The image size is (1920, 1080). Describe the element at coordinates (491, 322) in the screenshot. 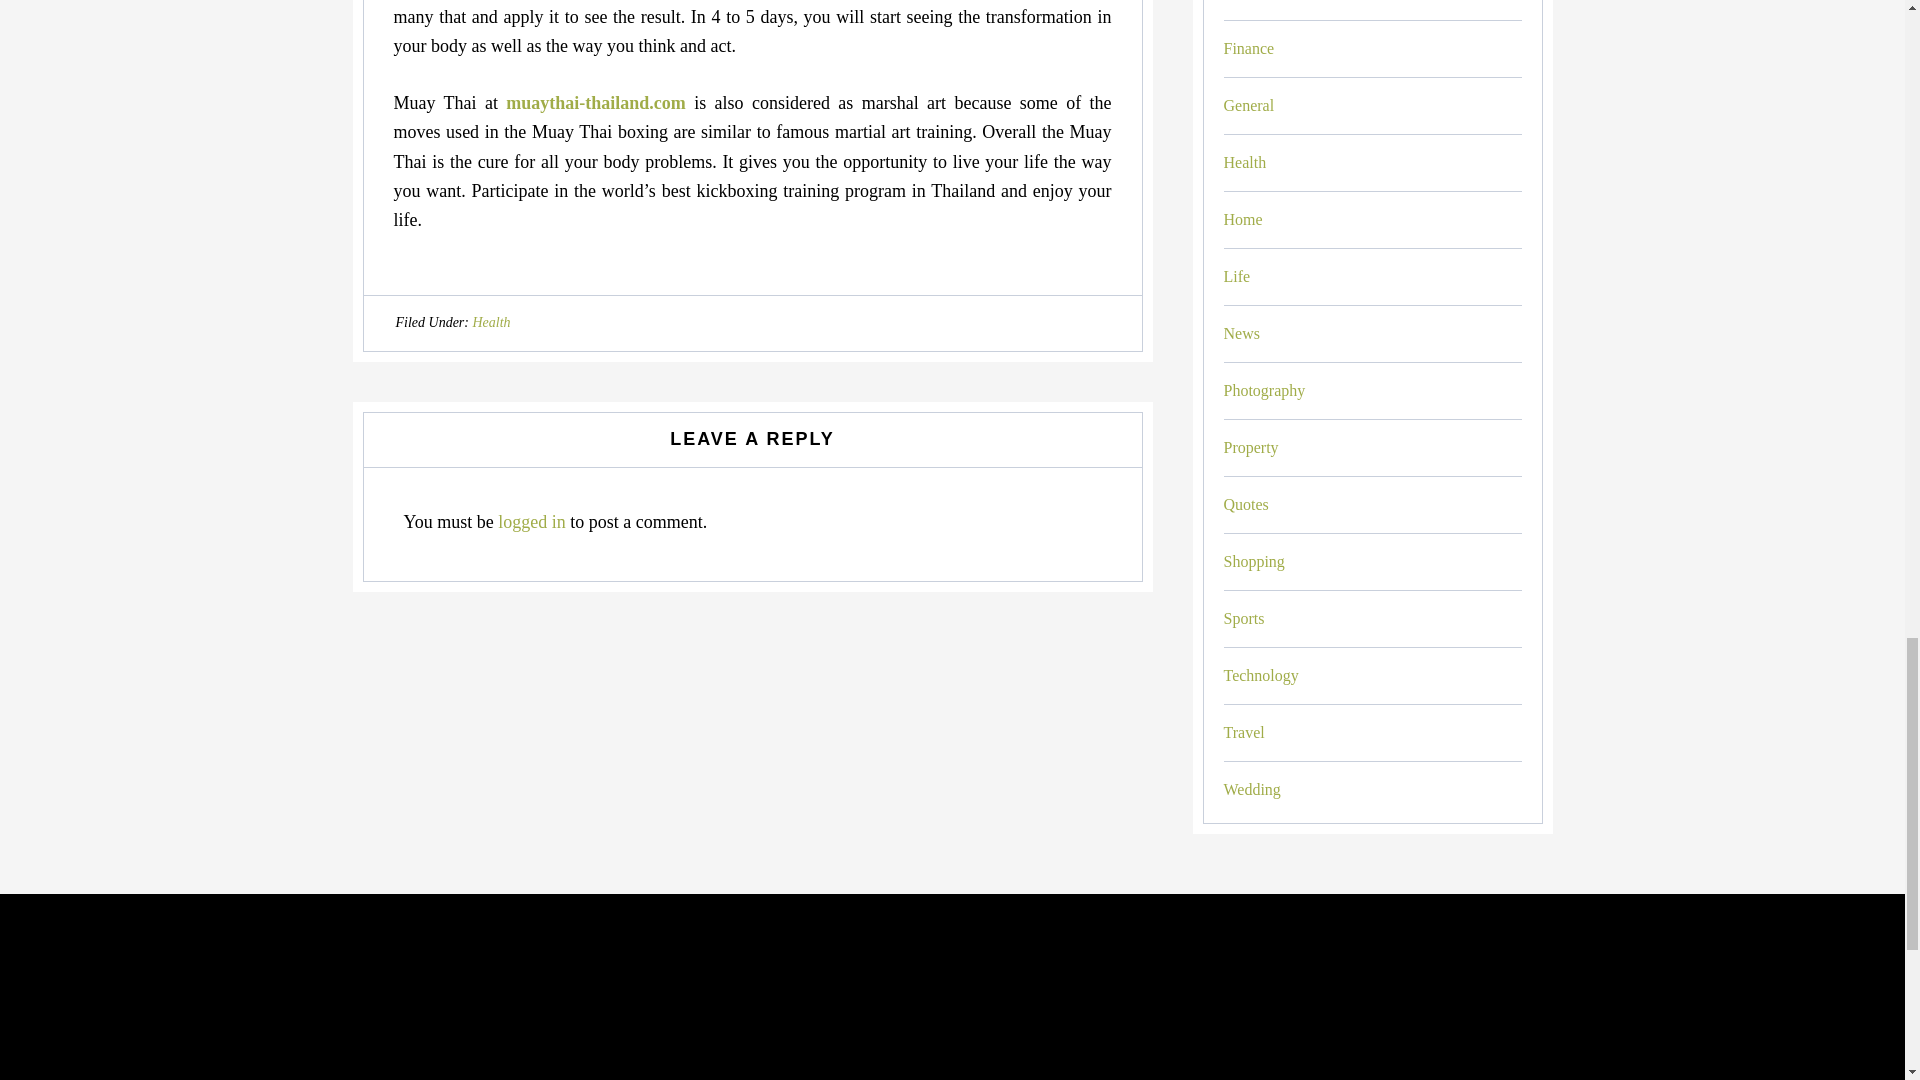

I see `Health` at that location.